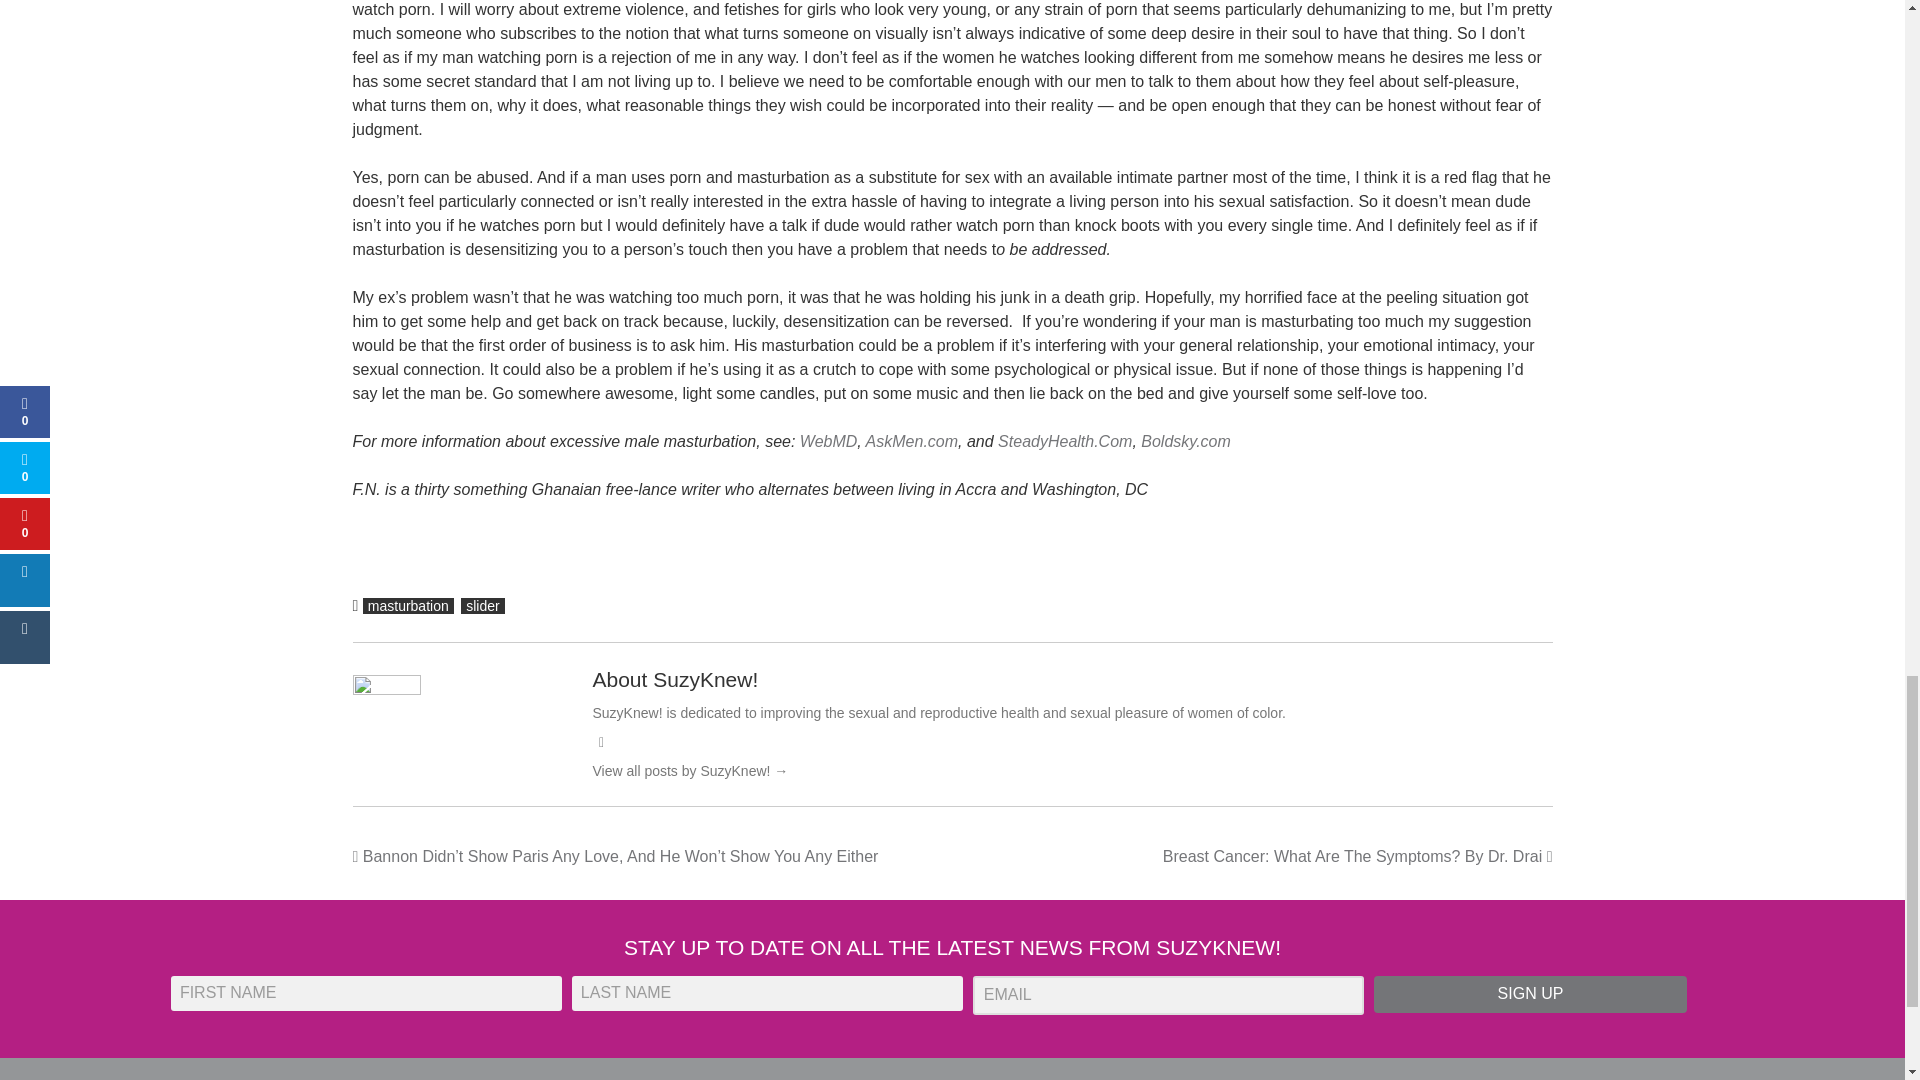  Describe the element at coordinates (829, 440) in the screenshot. I see `WebMD` at that location.